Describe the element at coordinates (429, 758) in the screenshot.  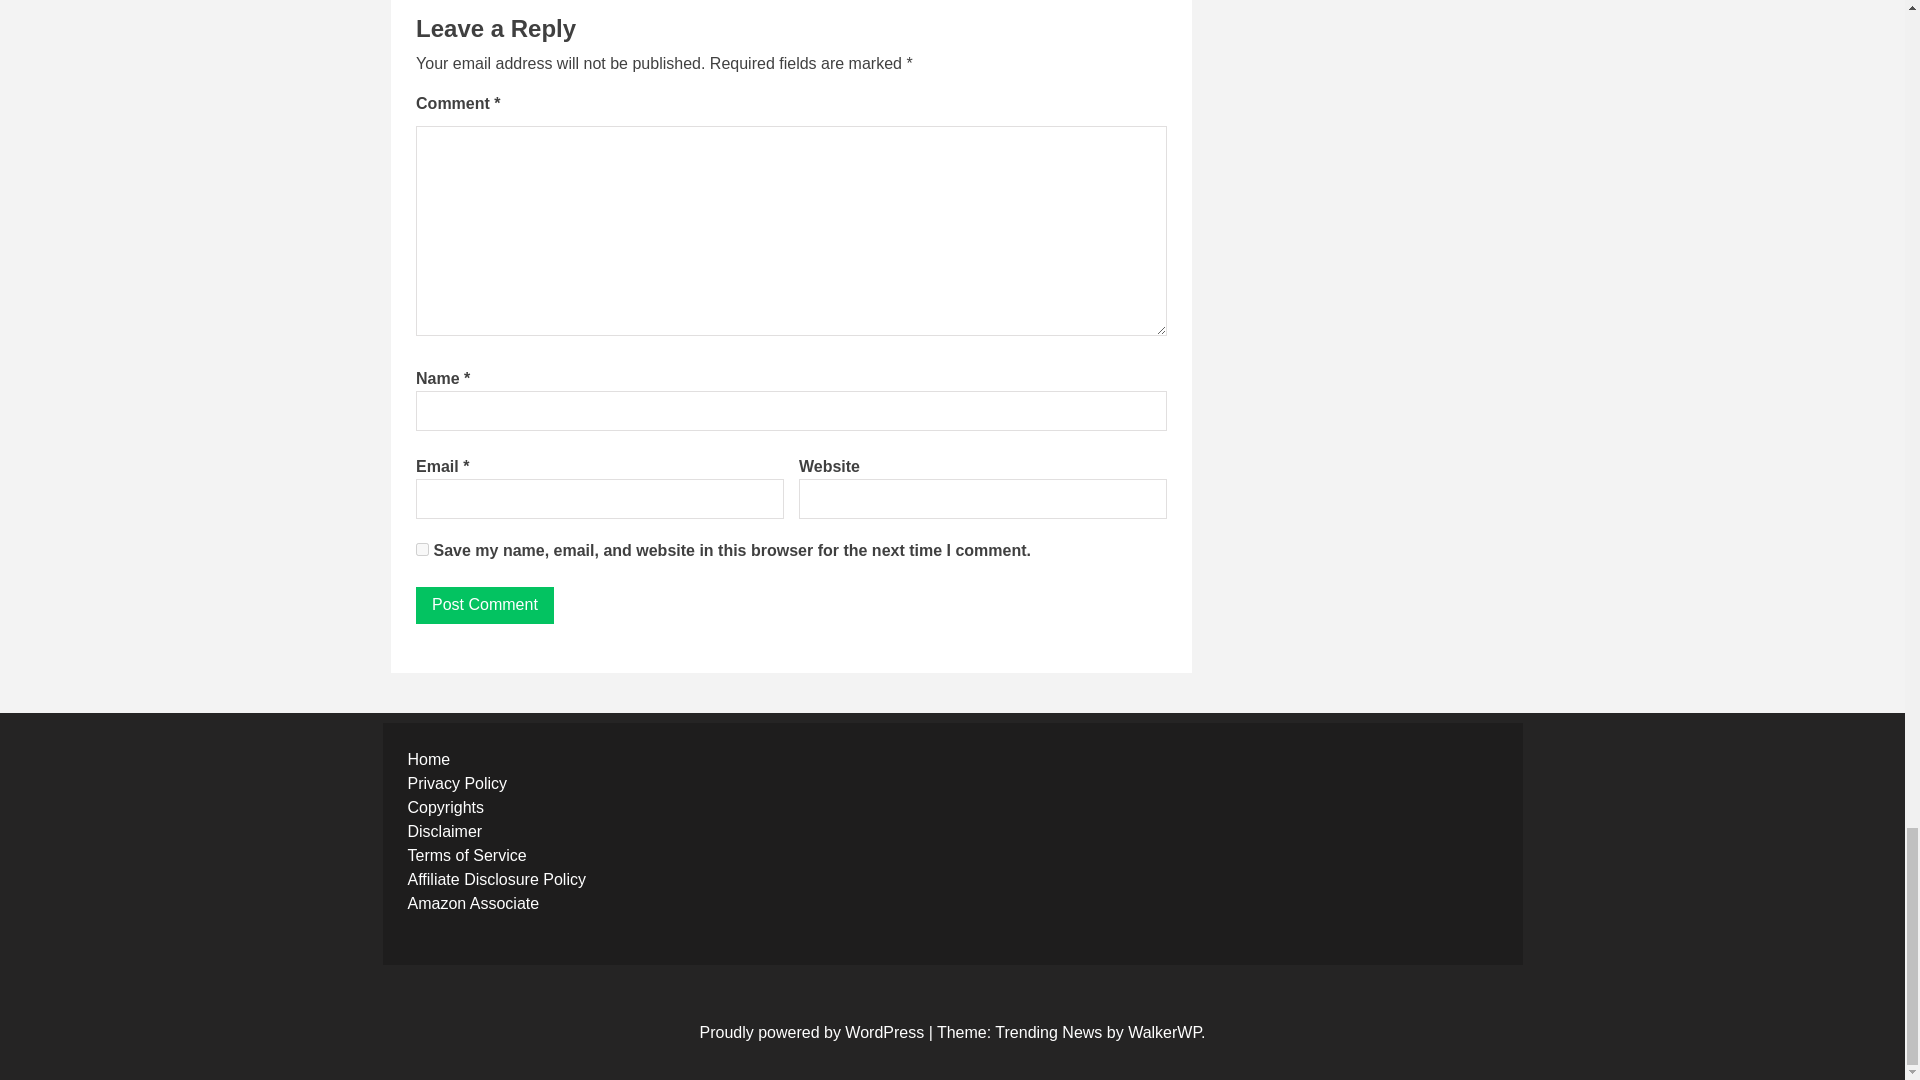
I see `Home` at that location.